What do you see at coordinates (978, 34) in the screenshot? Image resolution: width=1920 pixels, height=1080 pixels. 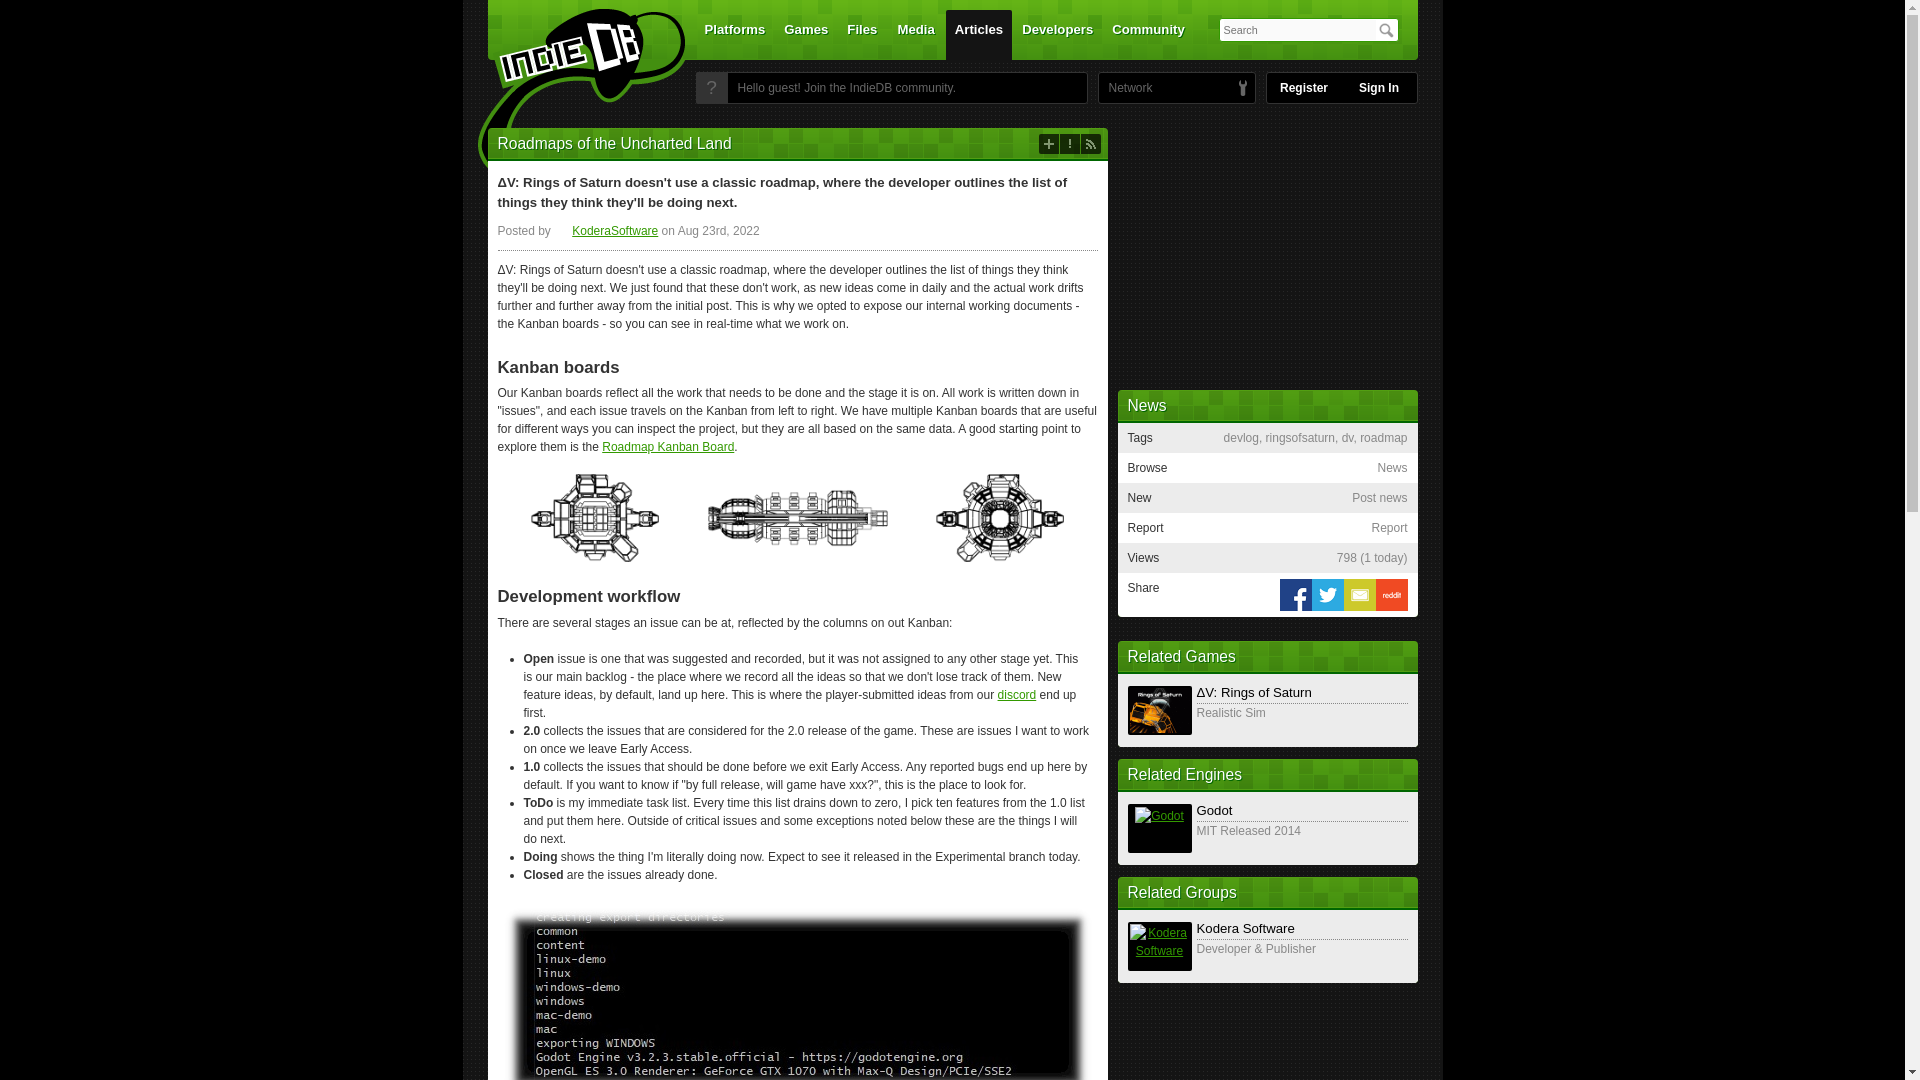 I see `Articles` at bounding box center [978, 34].